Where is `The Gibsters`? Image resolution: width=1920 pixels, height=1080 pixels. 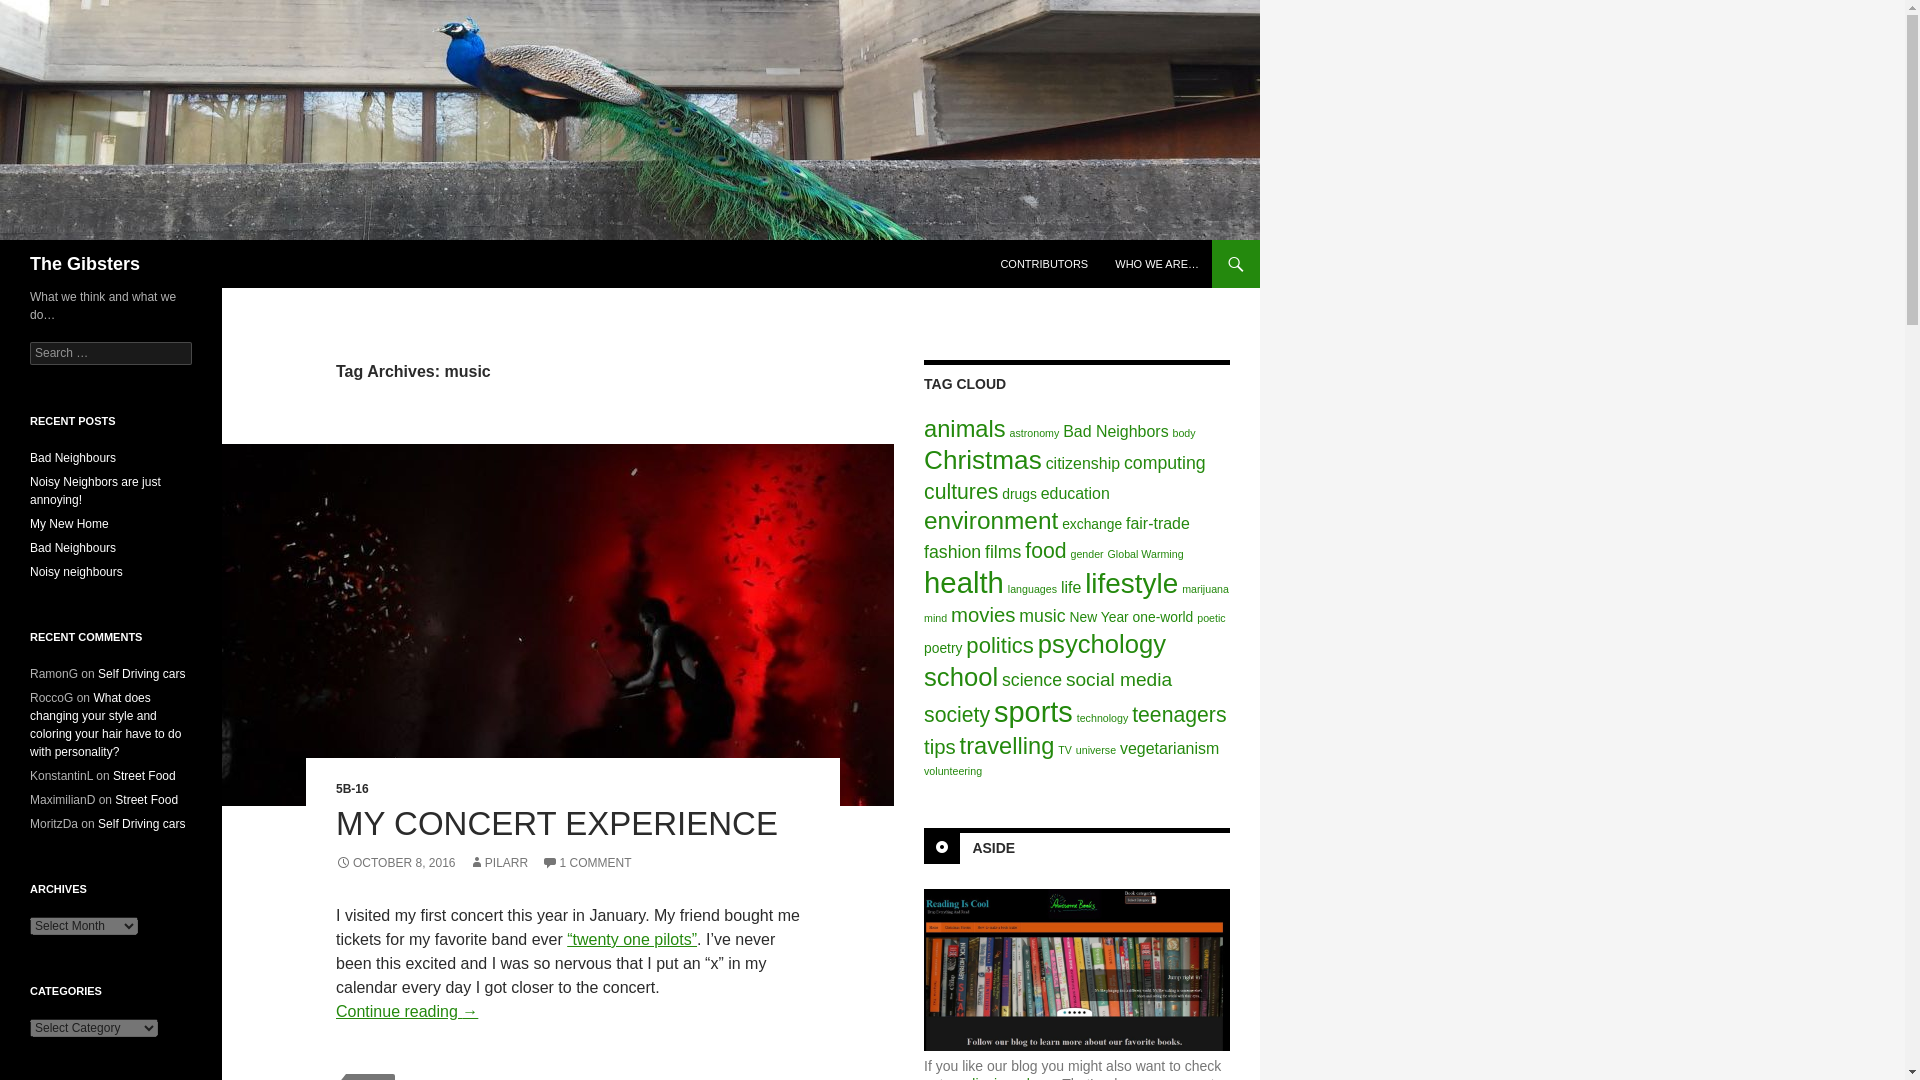 The Gibsters is located at coordinates (85, 264).